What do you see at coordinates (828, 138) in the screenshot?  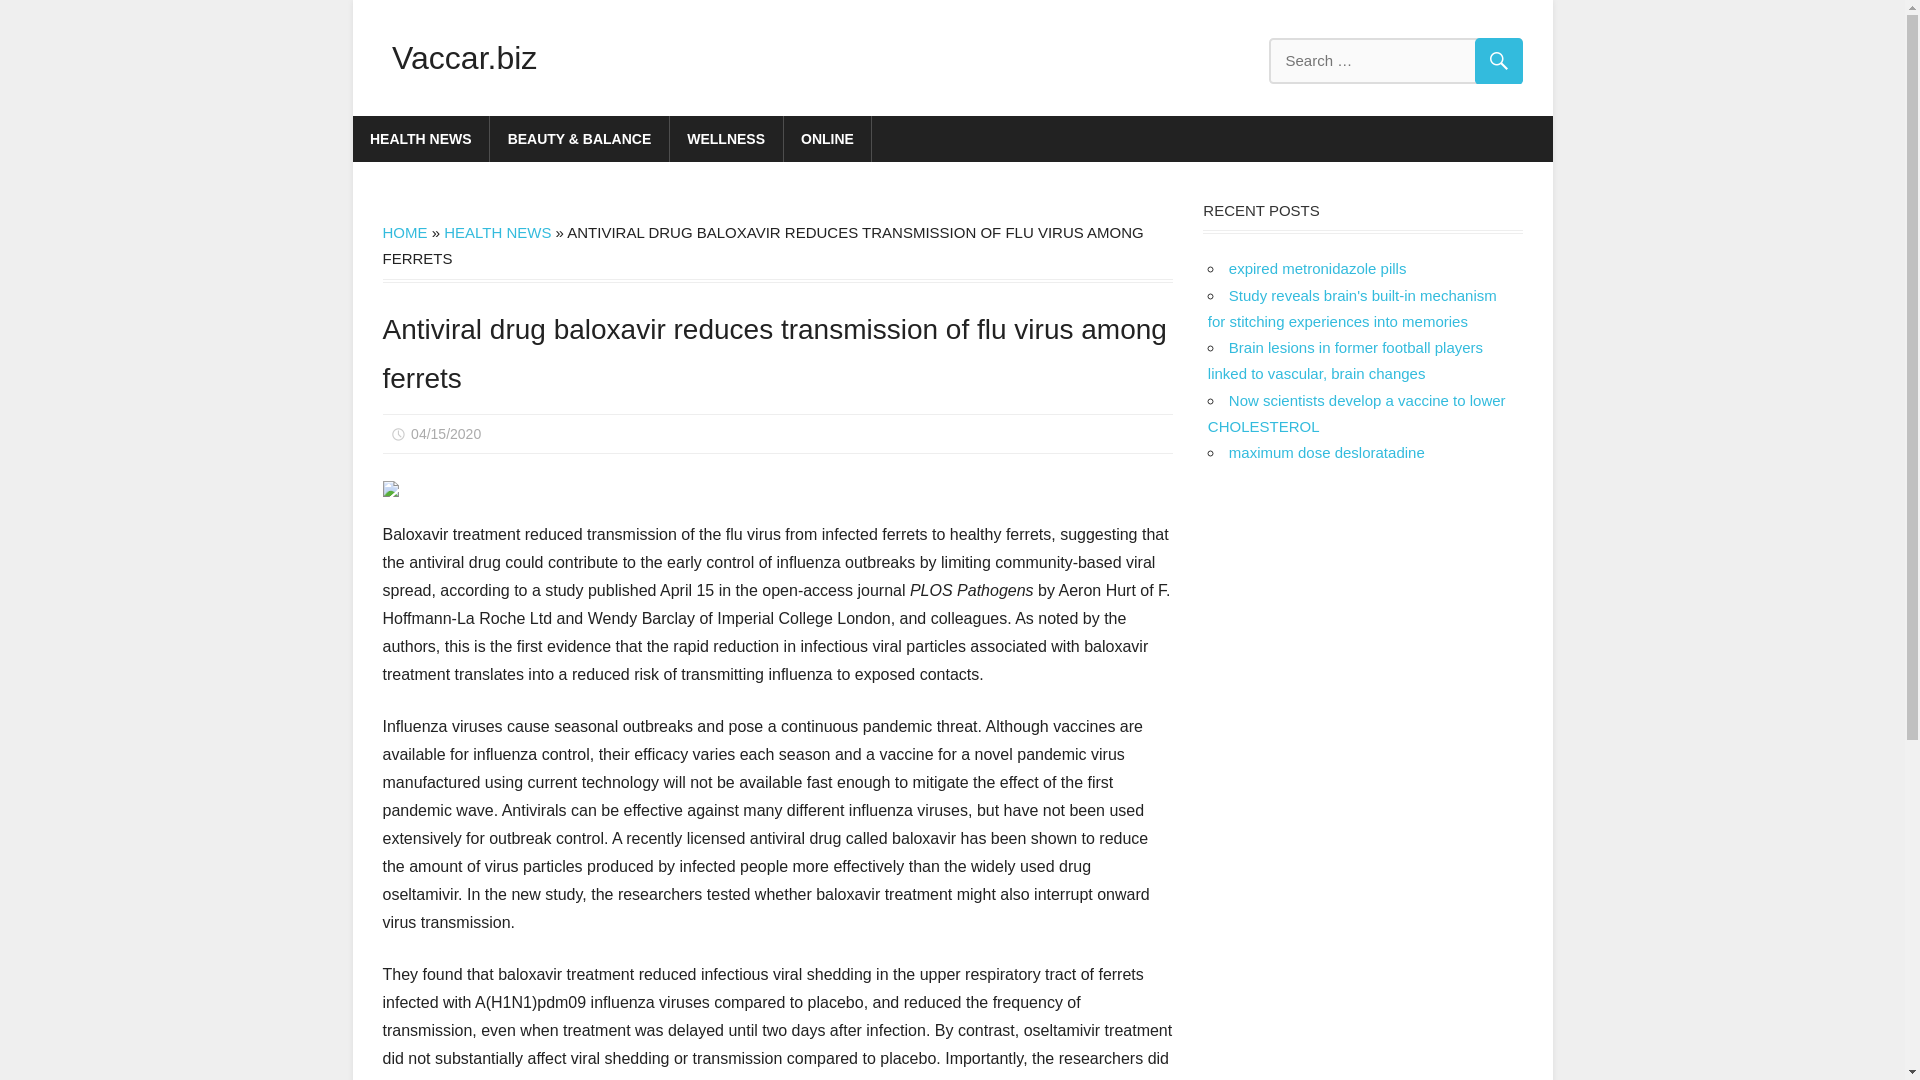 I see `ONLINE` at bounding box center [828, 138].